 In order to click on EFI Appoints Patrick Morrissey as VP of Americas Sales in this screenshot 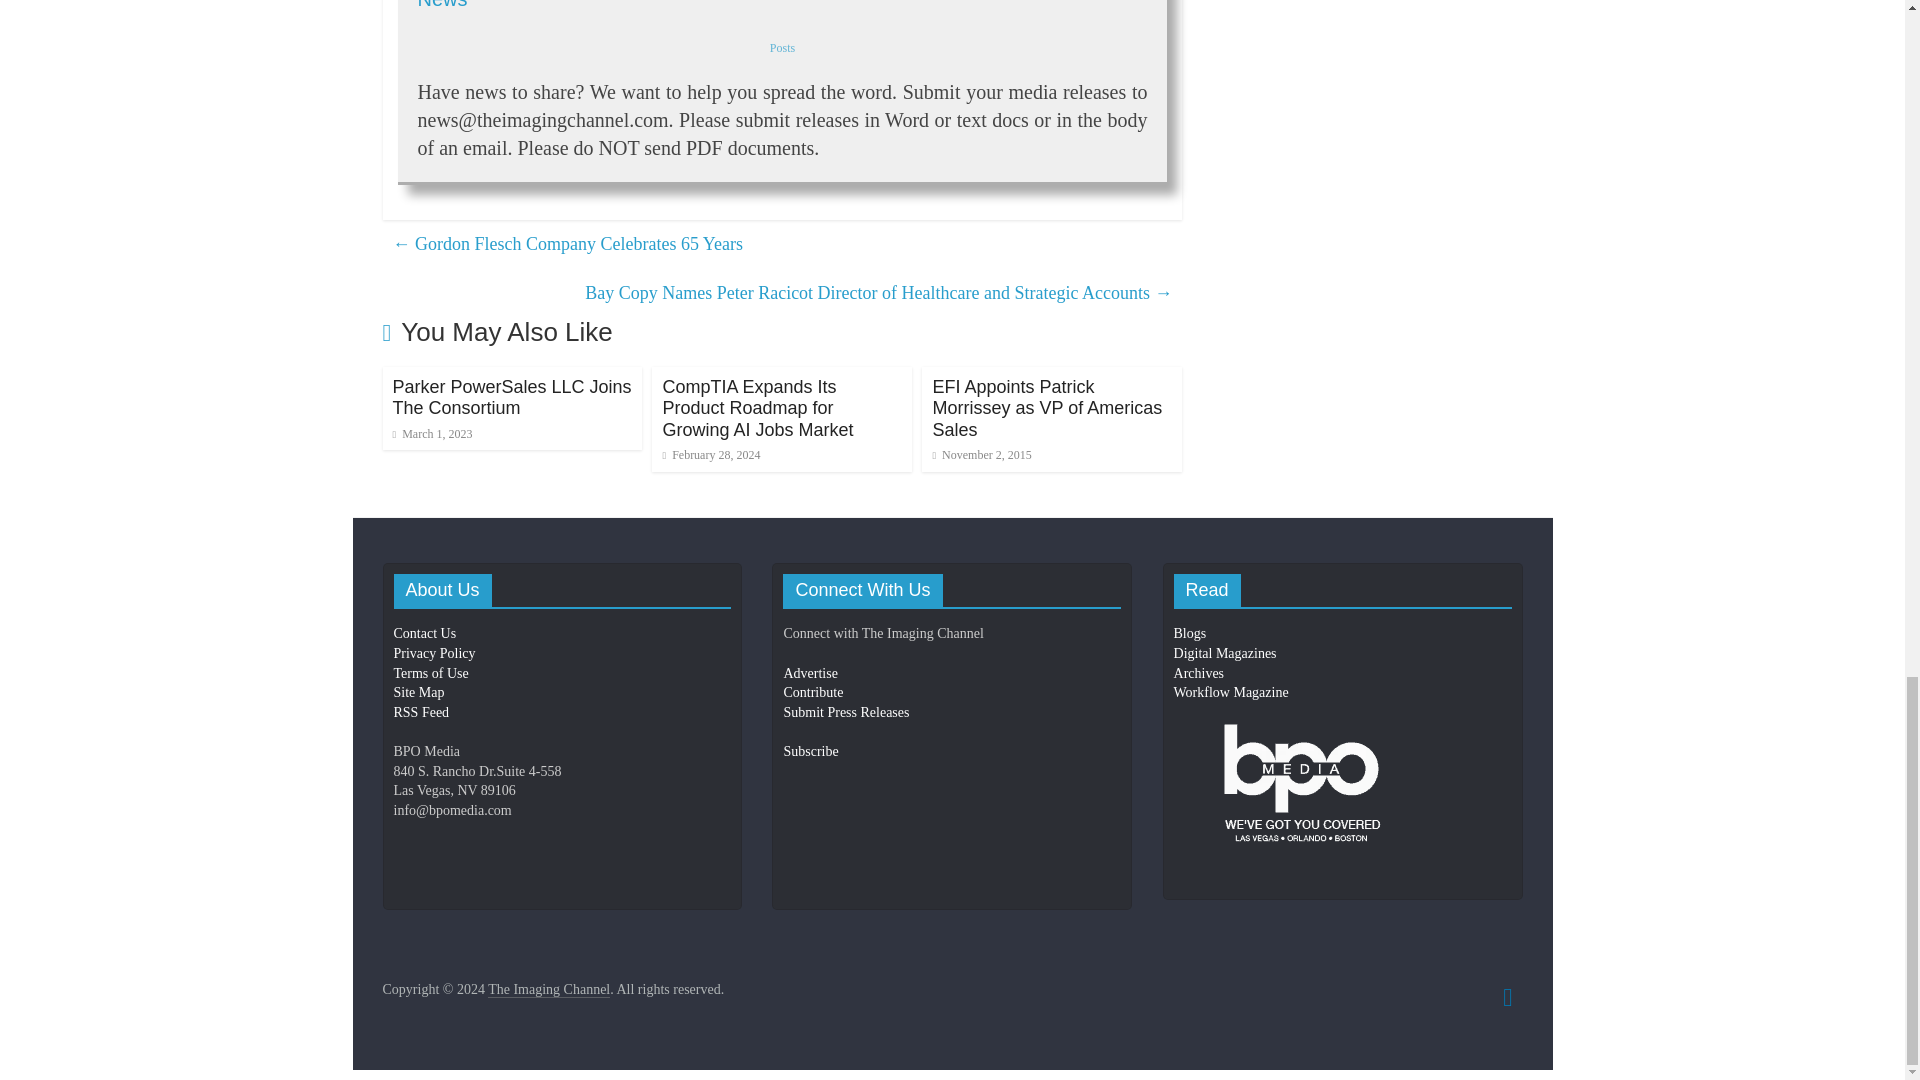, I will do `click(1046, 408)`.